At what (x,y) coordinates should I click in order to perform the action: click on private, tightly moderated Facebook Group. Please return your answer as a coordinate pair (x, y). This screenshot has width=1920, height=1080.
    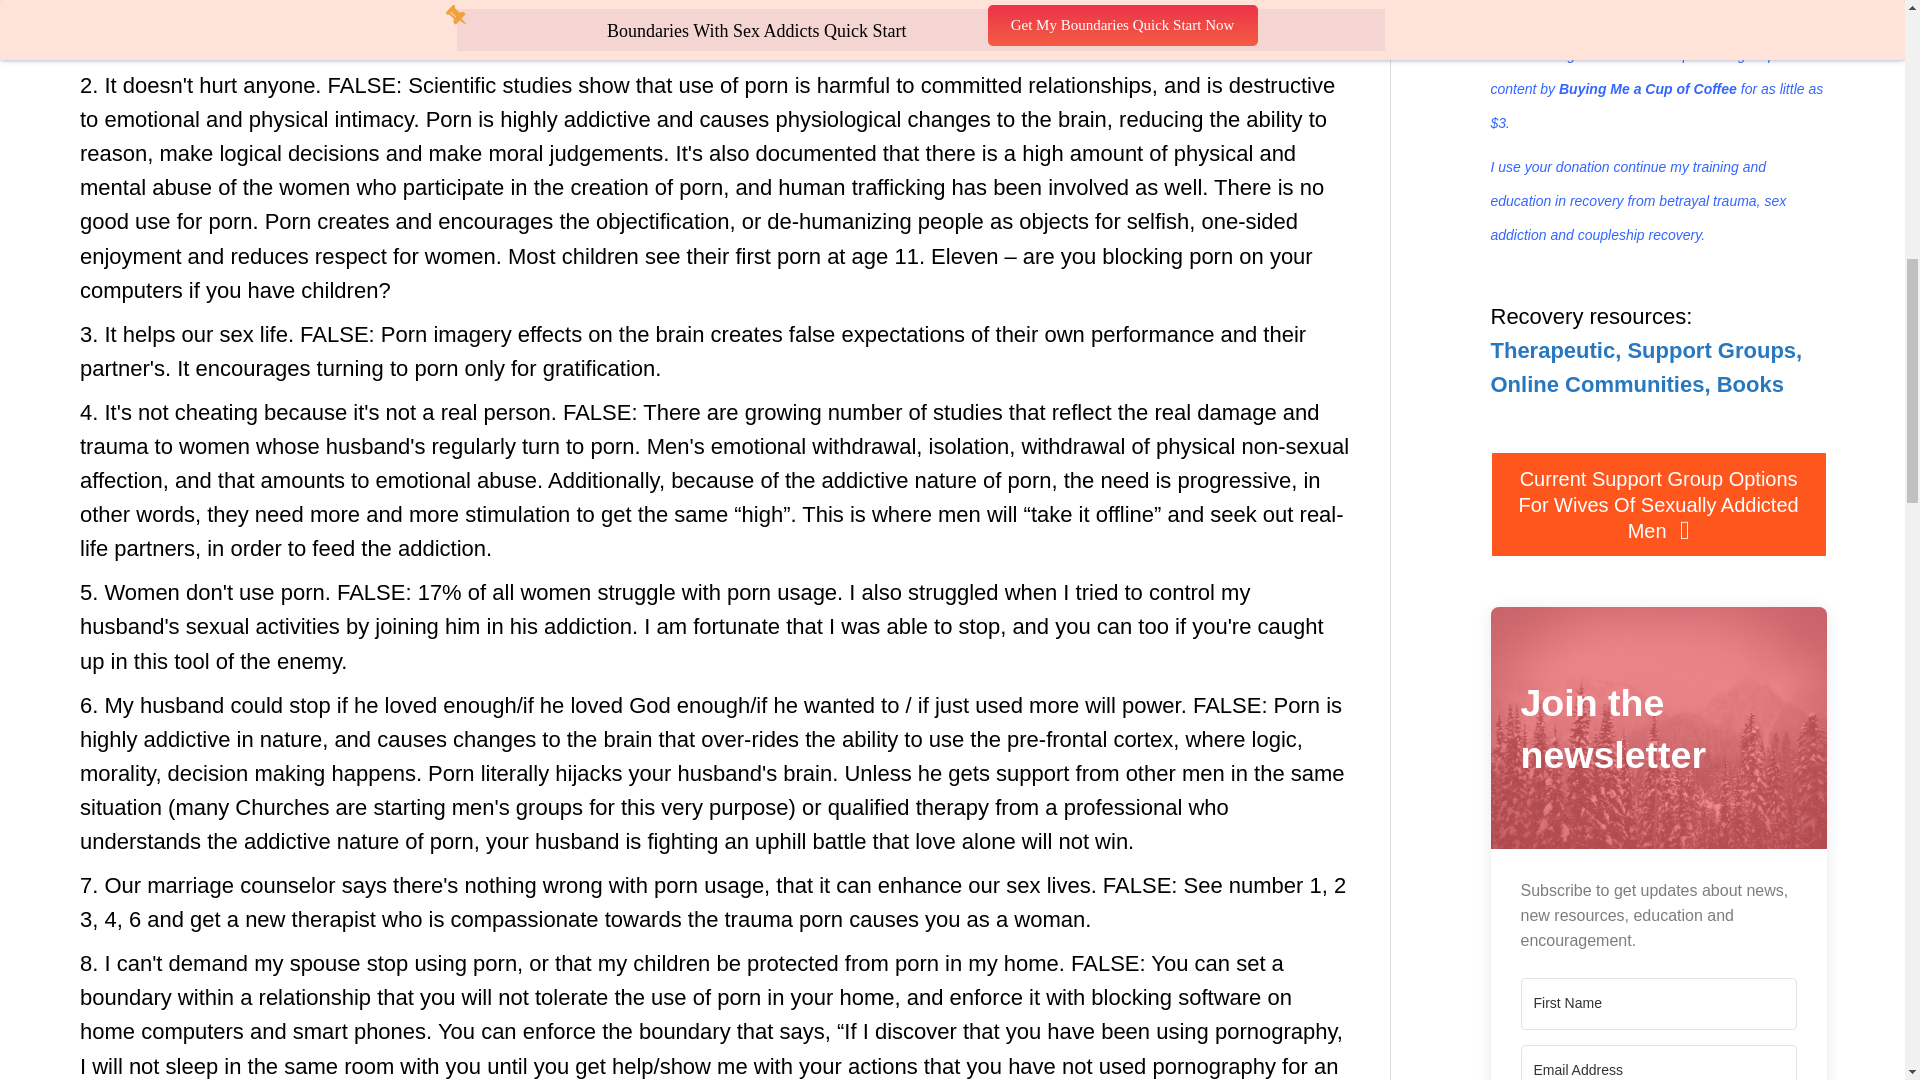
    Looking at the image, I should click on (1643, 14).